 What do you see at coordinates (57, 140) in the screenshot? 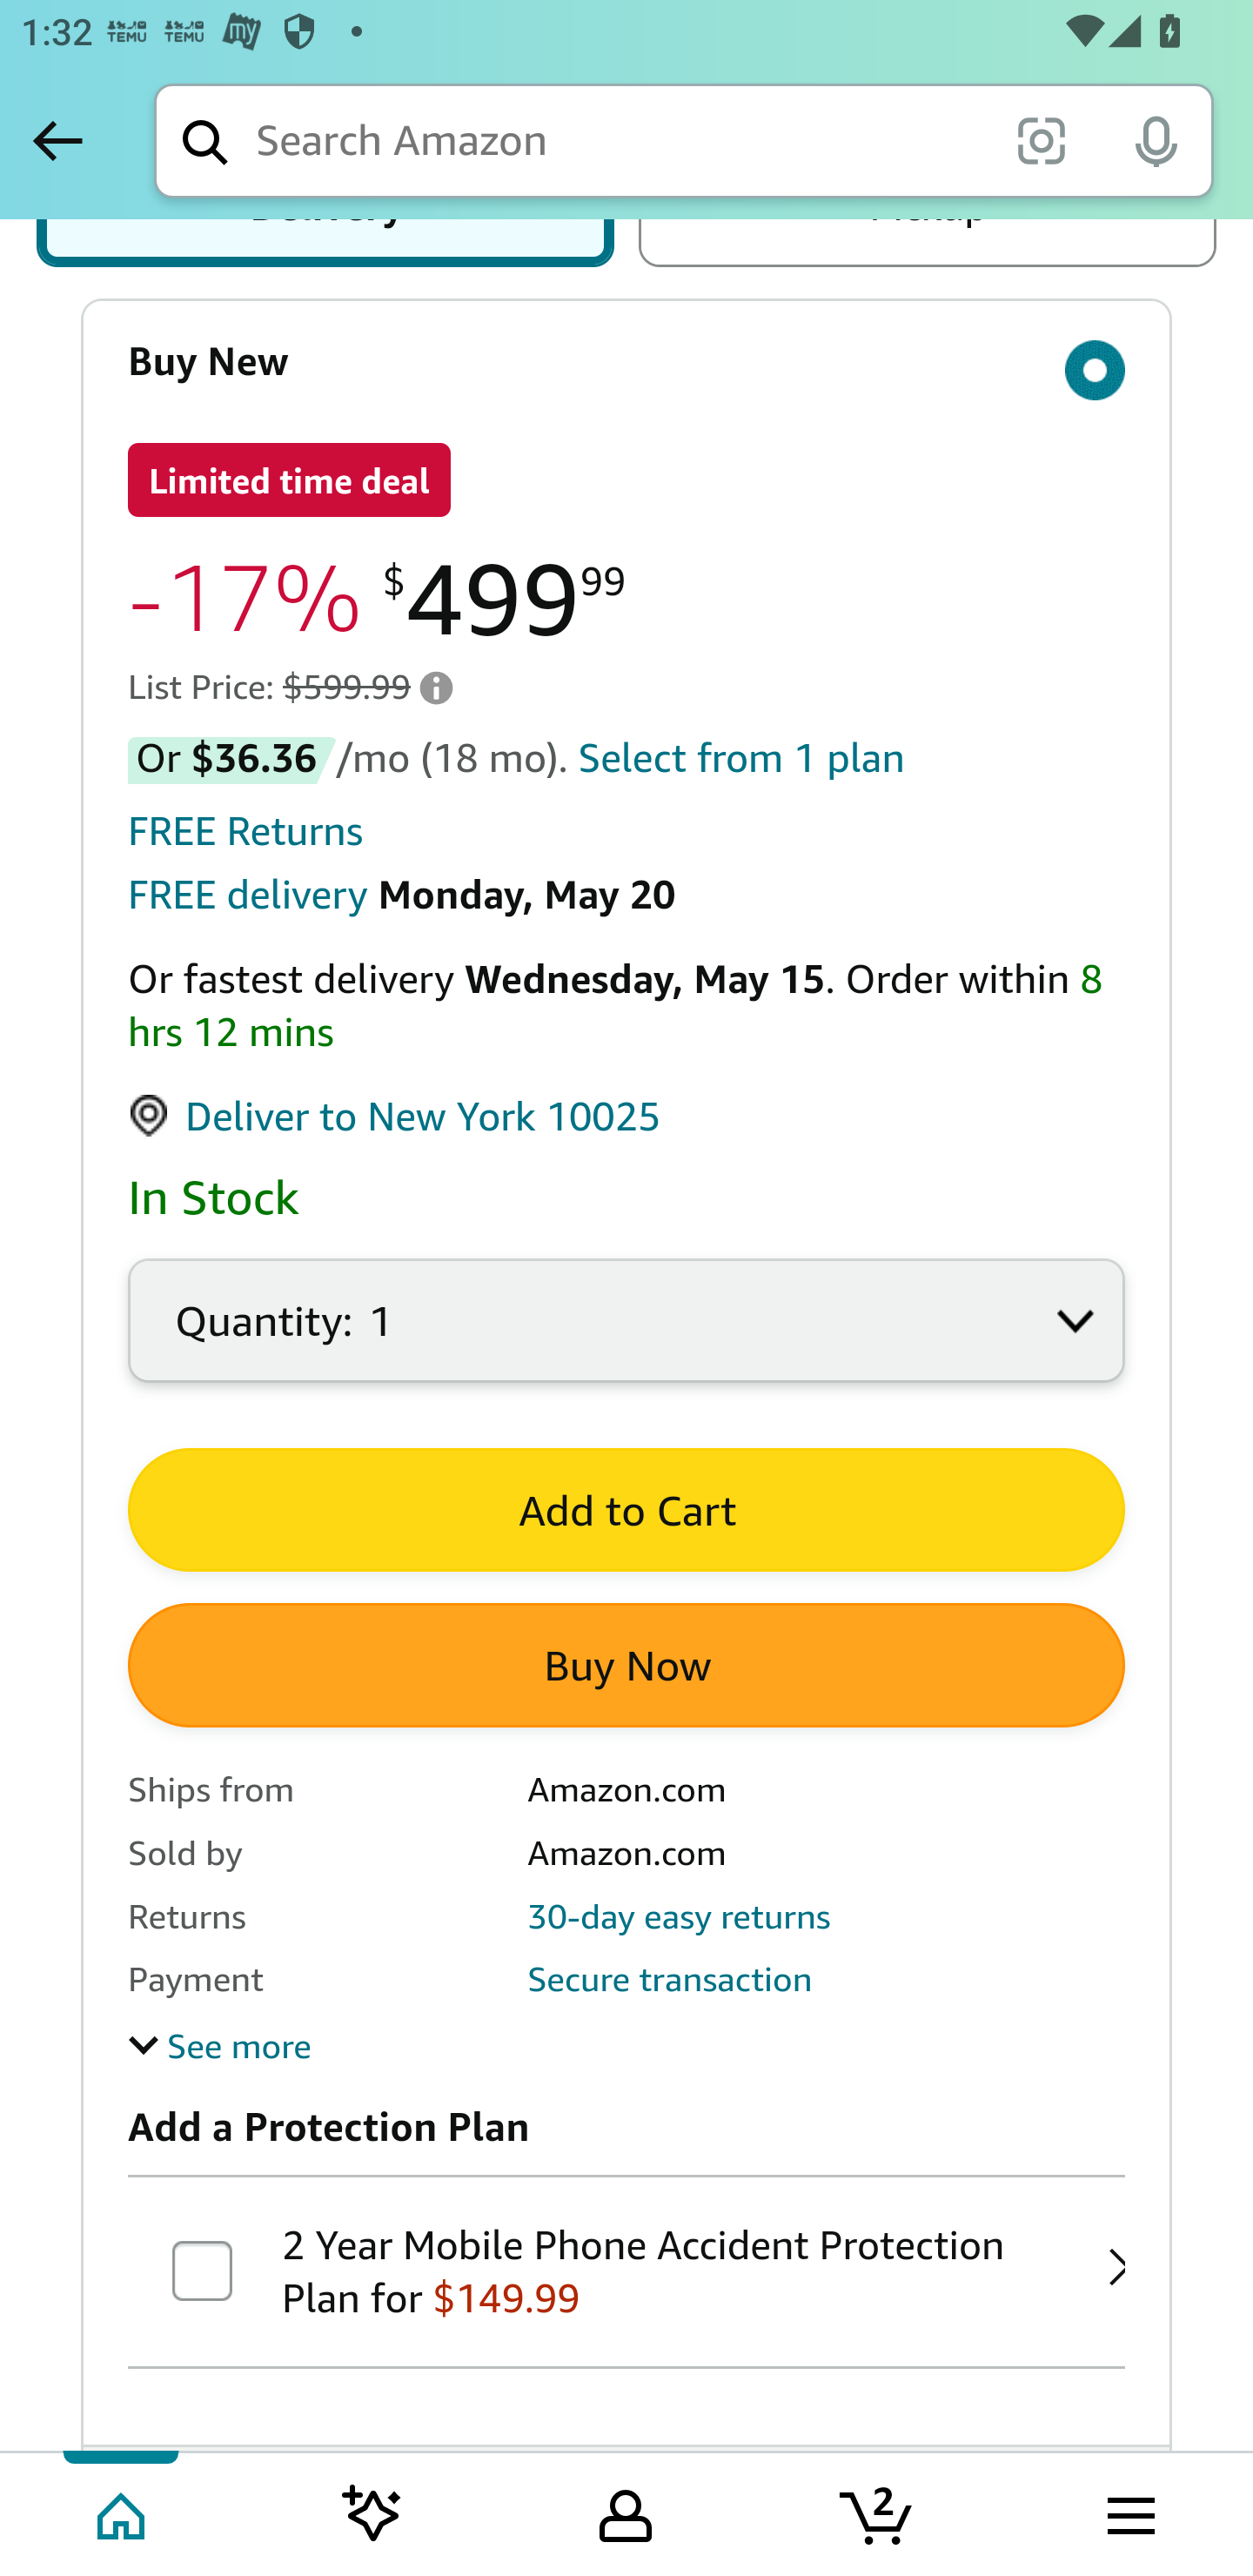
I see `Back` at bounding box center [57, 140].